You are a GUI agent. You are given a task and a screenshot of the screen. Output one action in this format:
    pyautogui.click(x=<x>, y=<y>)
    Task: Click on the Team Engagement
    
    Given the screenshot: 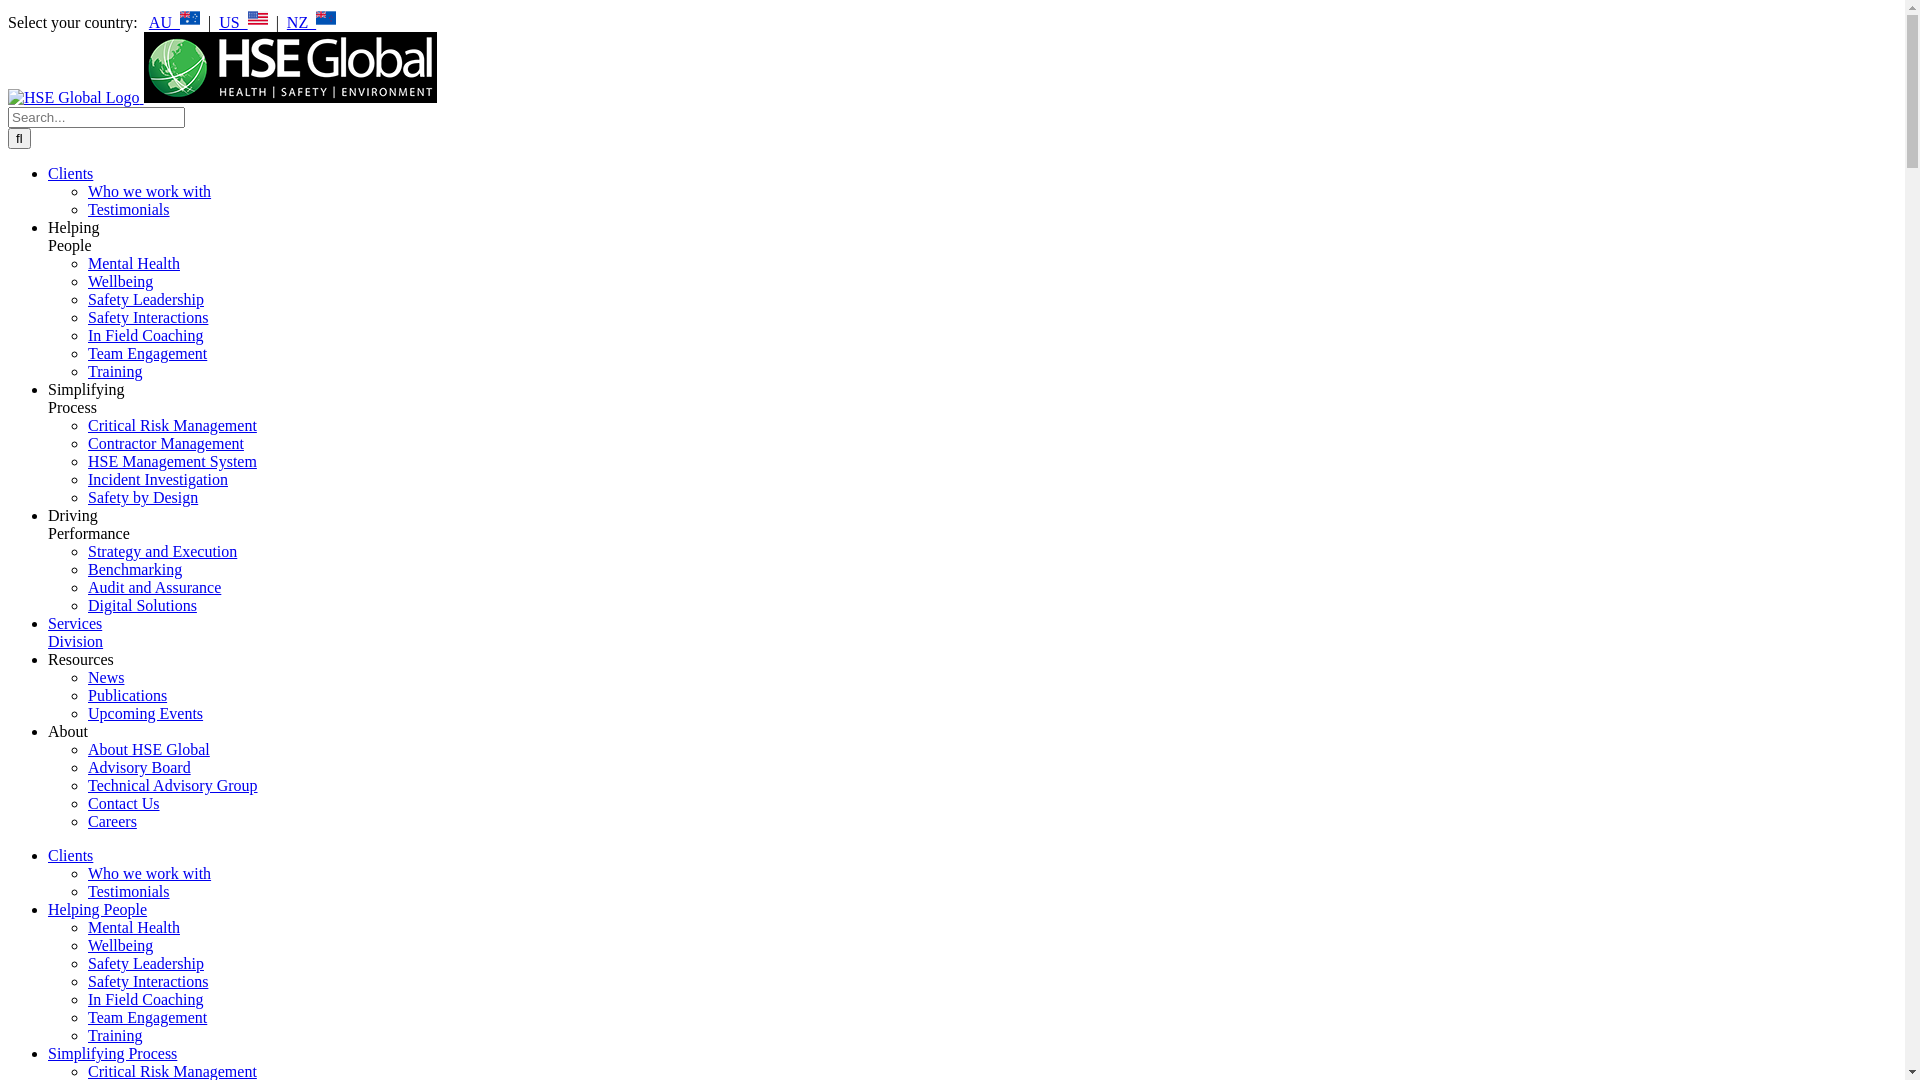 What is the action you would take?
    pyautogui.click(x=148, y=354)
    